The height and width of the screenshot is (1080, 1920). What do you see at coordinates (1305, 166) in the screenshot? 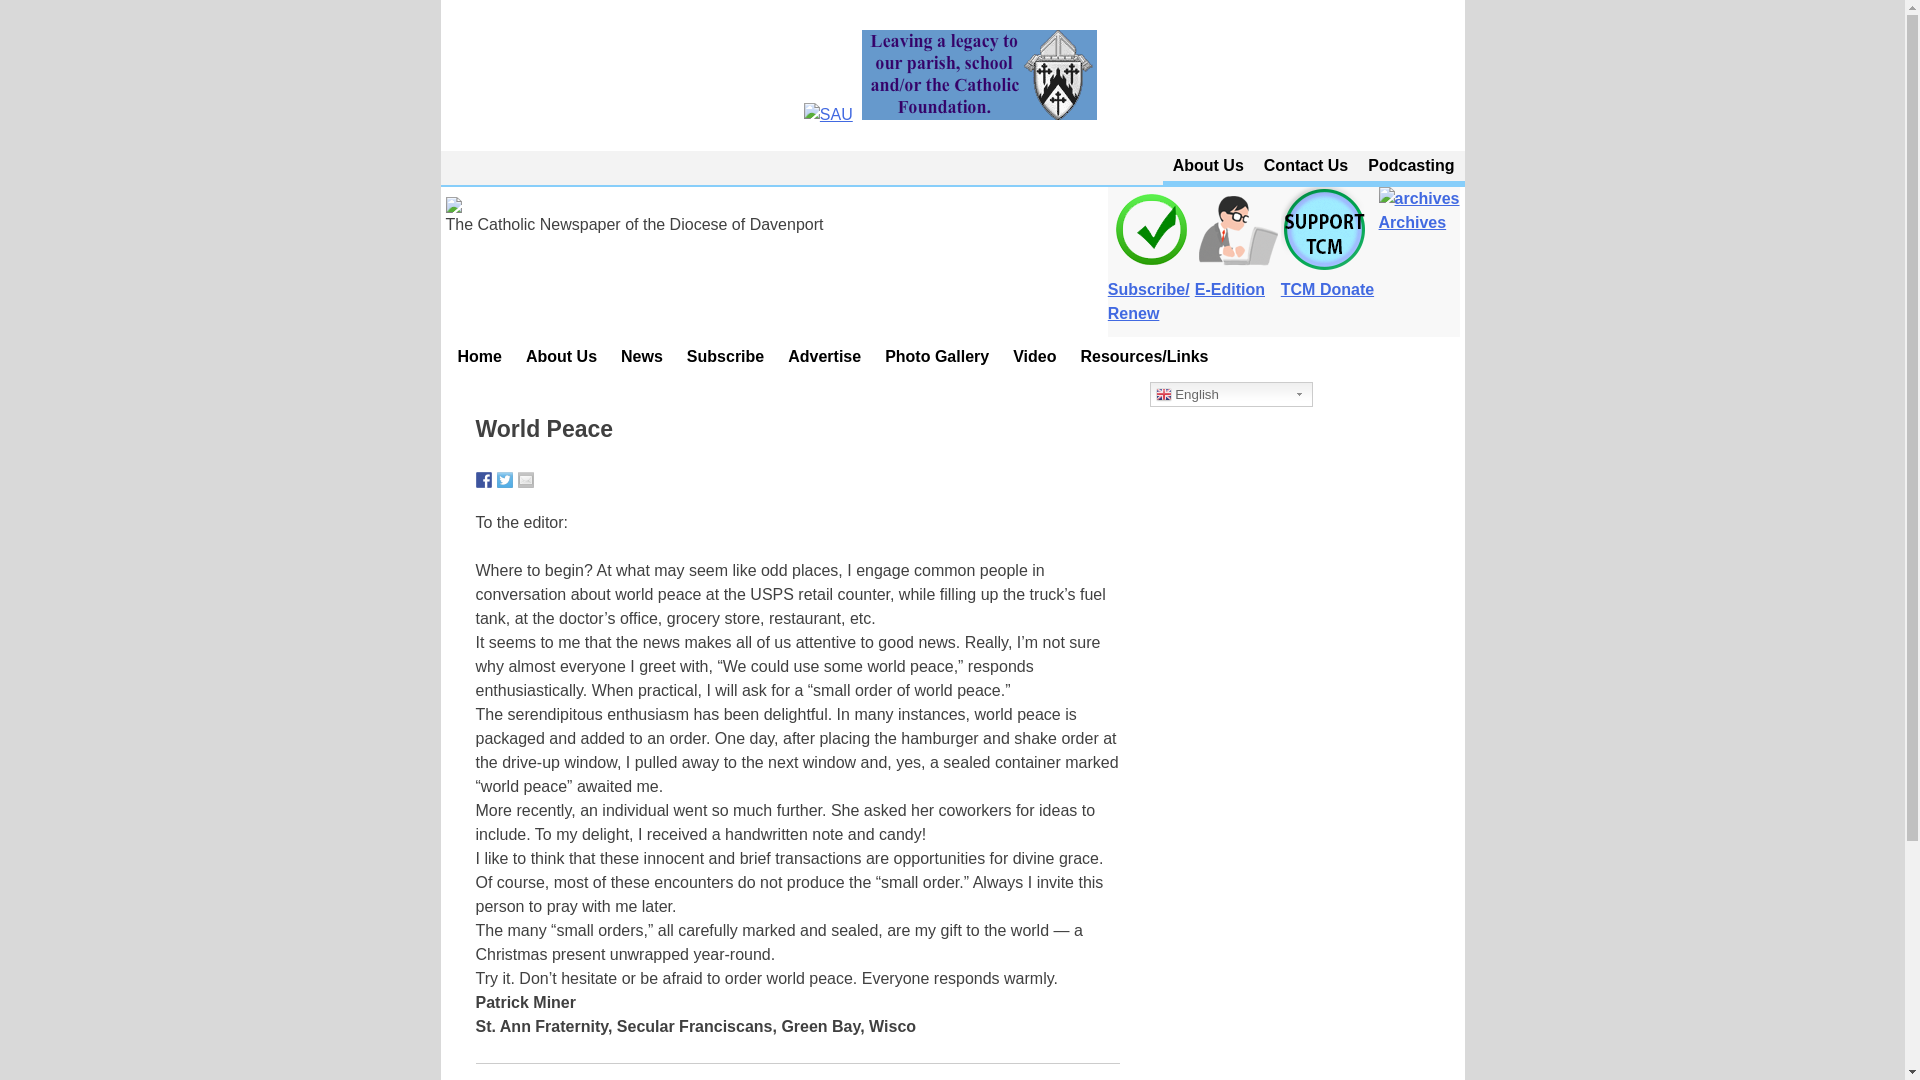
I see `Contact Us` at bounding box center [1305, 166].